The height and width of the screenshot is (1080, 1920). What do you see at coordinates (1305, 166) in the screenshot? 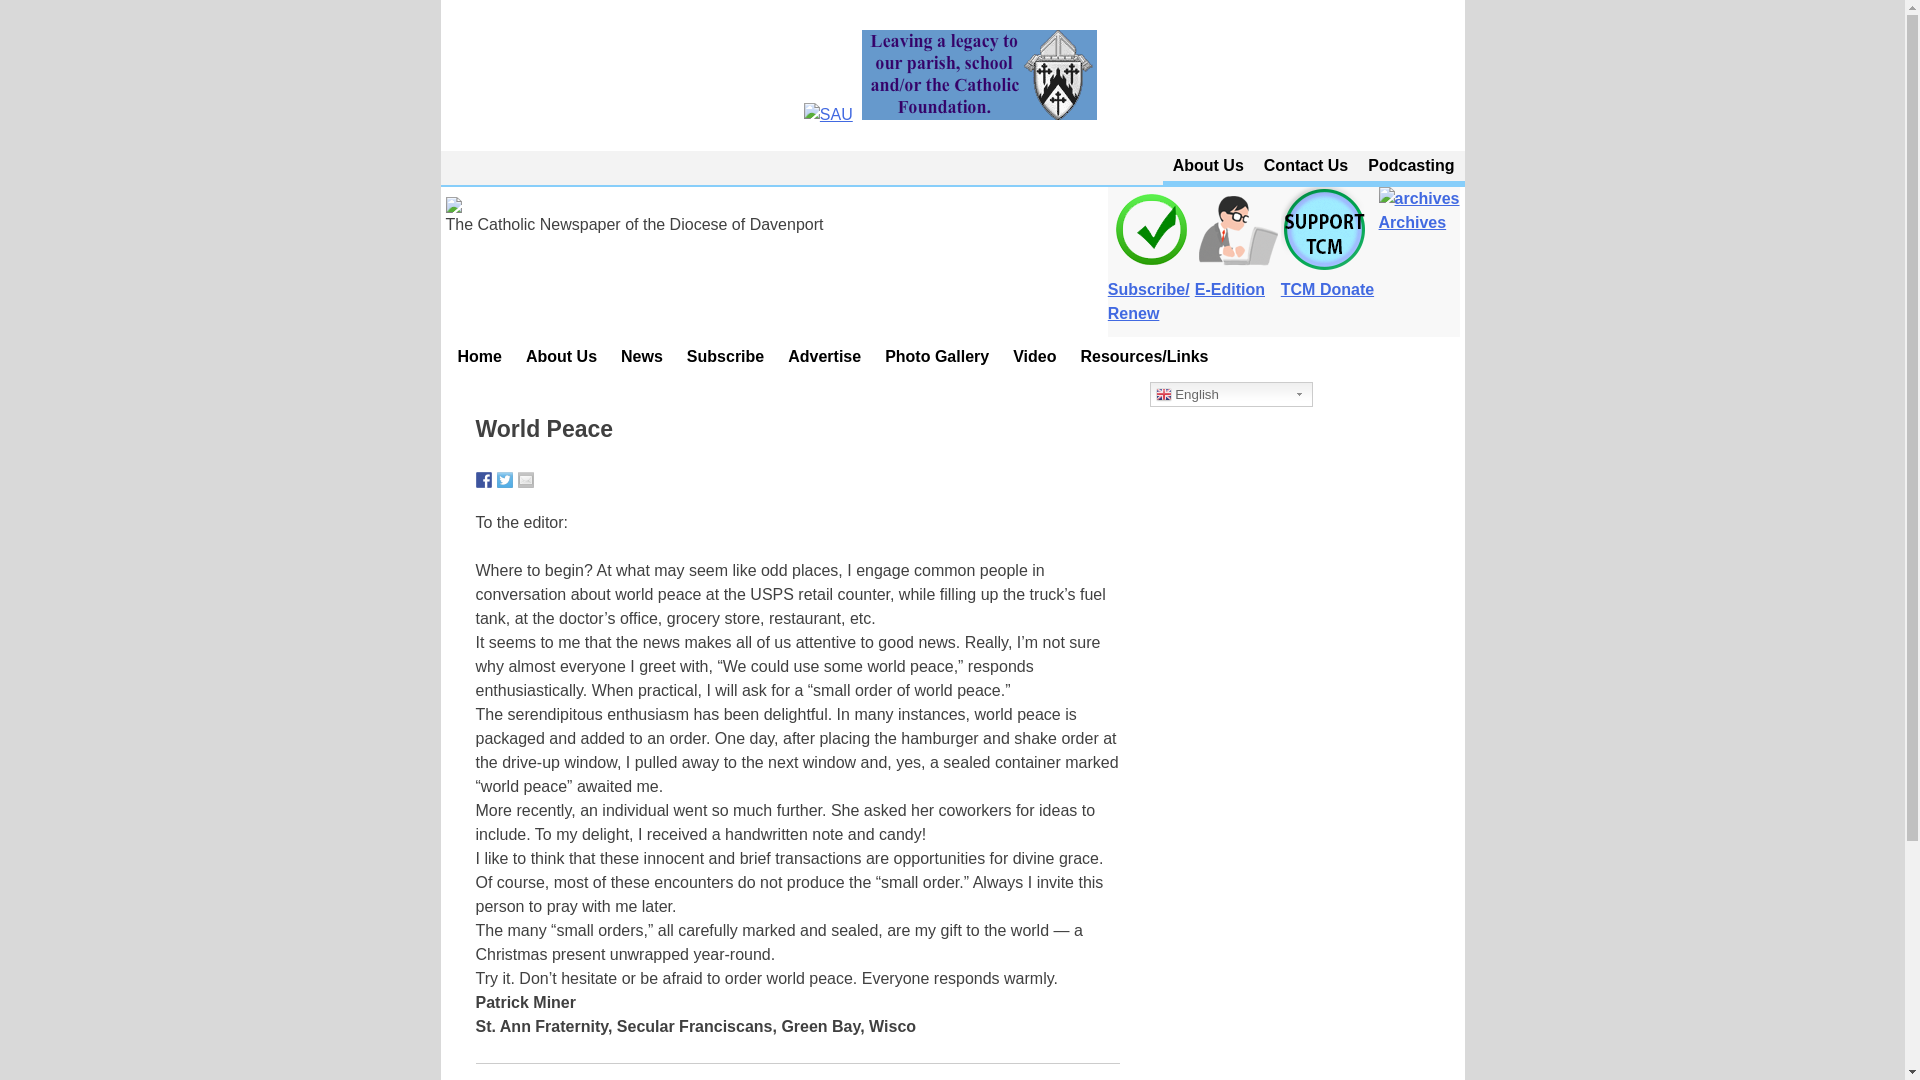
I see `Contact Us` at bounding box center [1305, 166].